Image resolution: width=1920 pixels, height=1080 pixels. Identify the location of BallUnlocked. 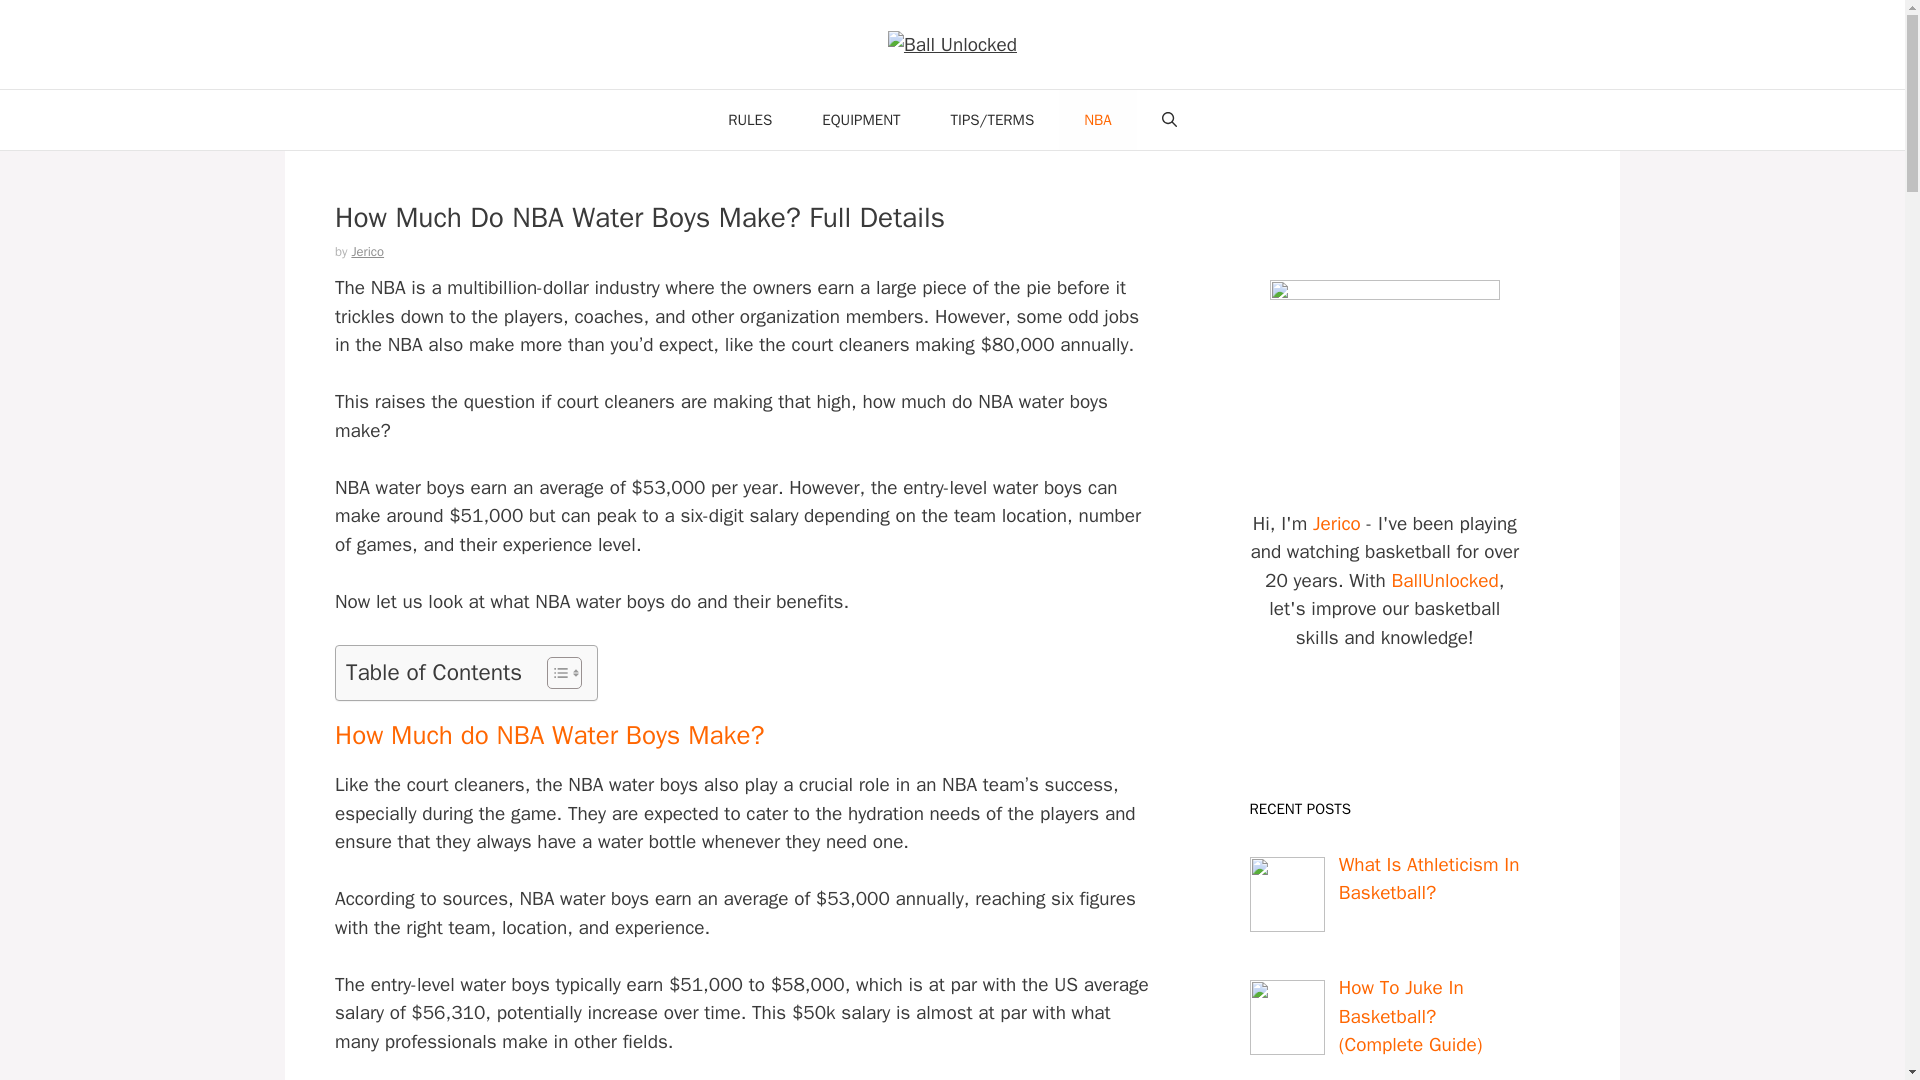
(1444, 580).